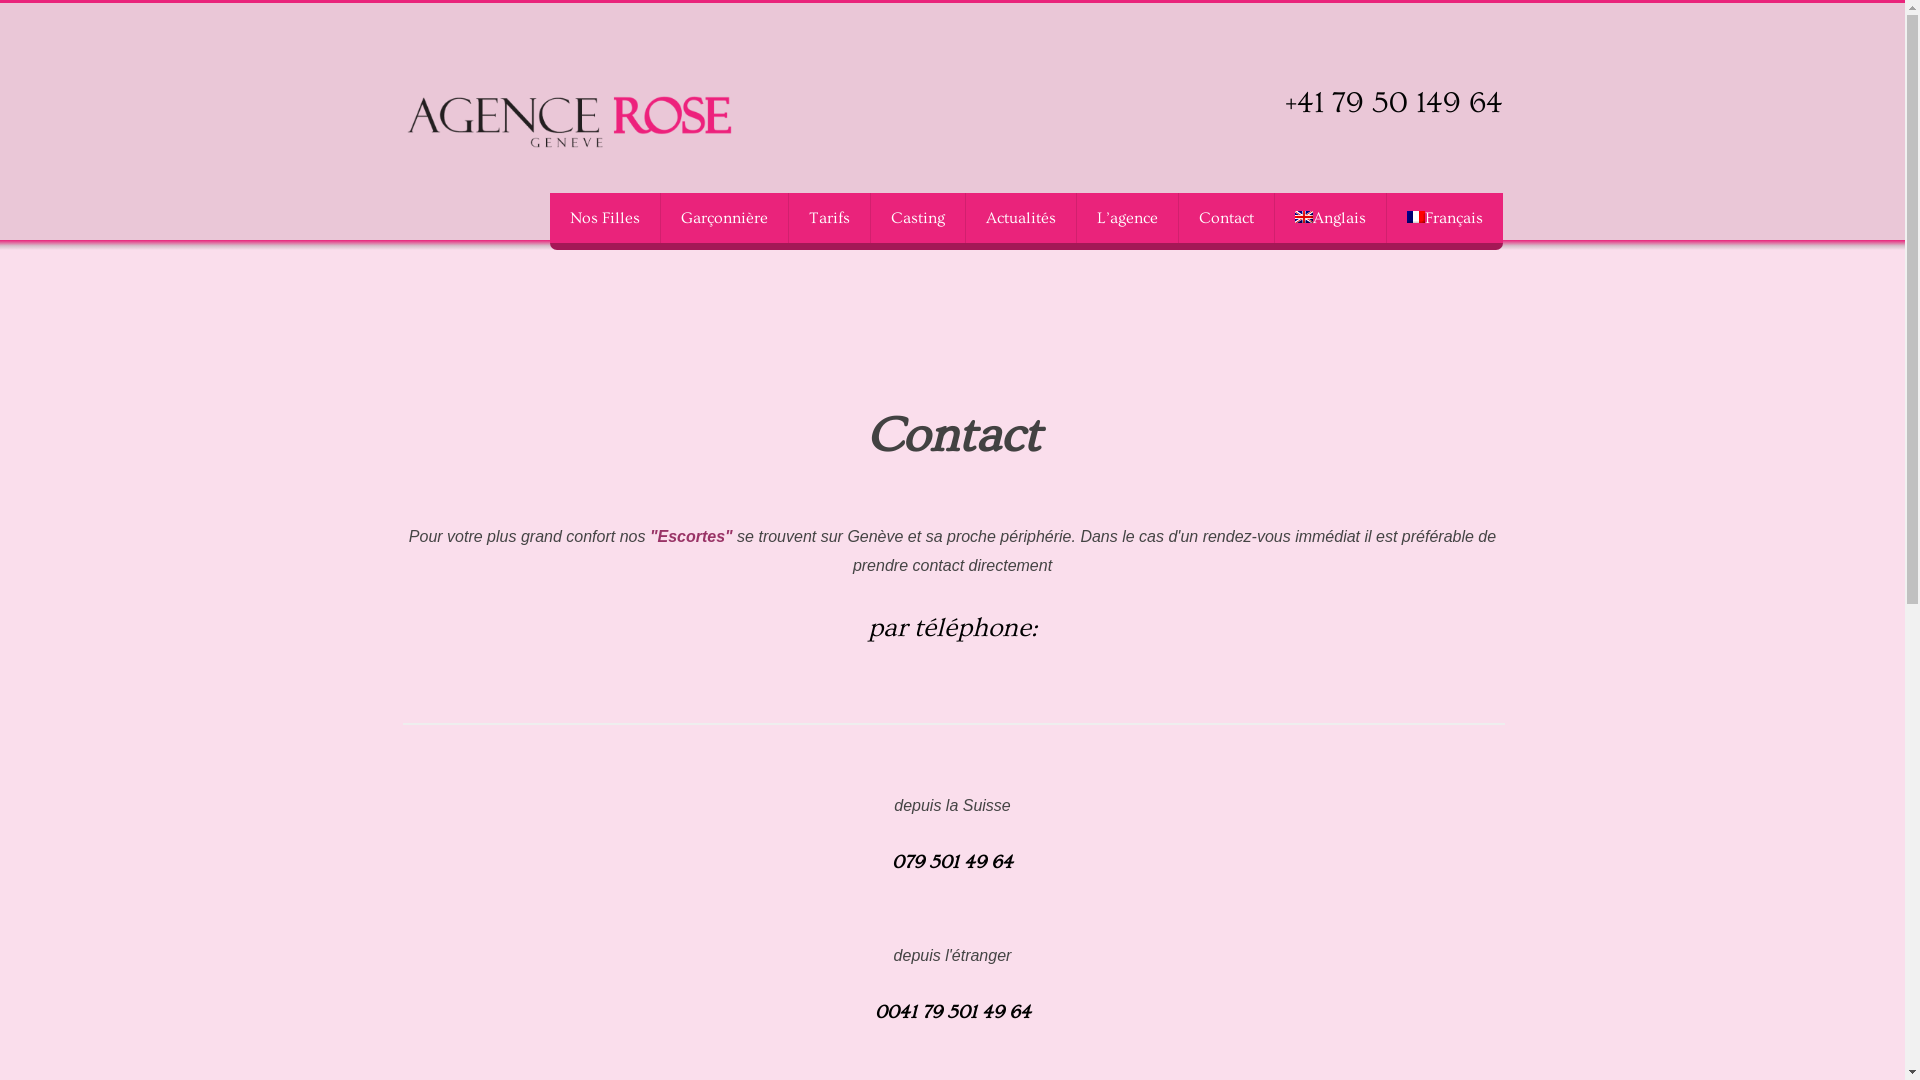 This screenshot has width=1920, height=1080. Describe the element at coordinates (1226, 218) in the screenshot. I see `Contact` at that location.